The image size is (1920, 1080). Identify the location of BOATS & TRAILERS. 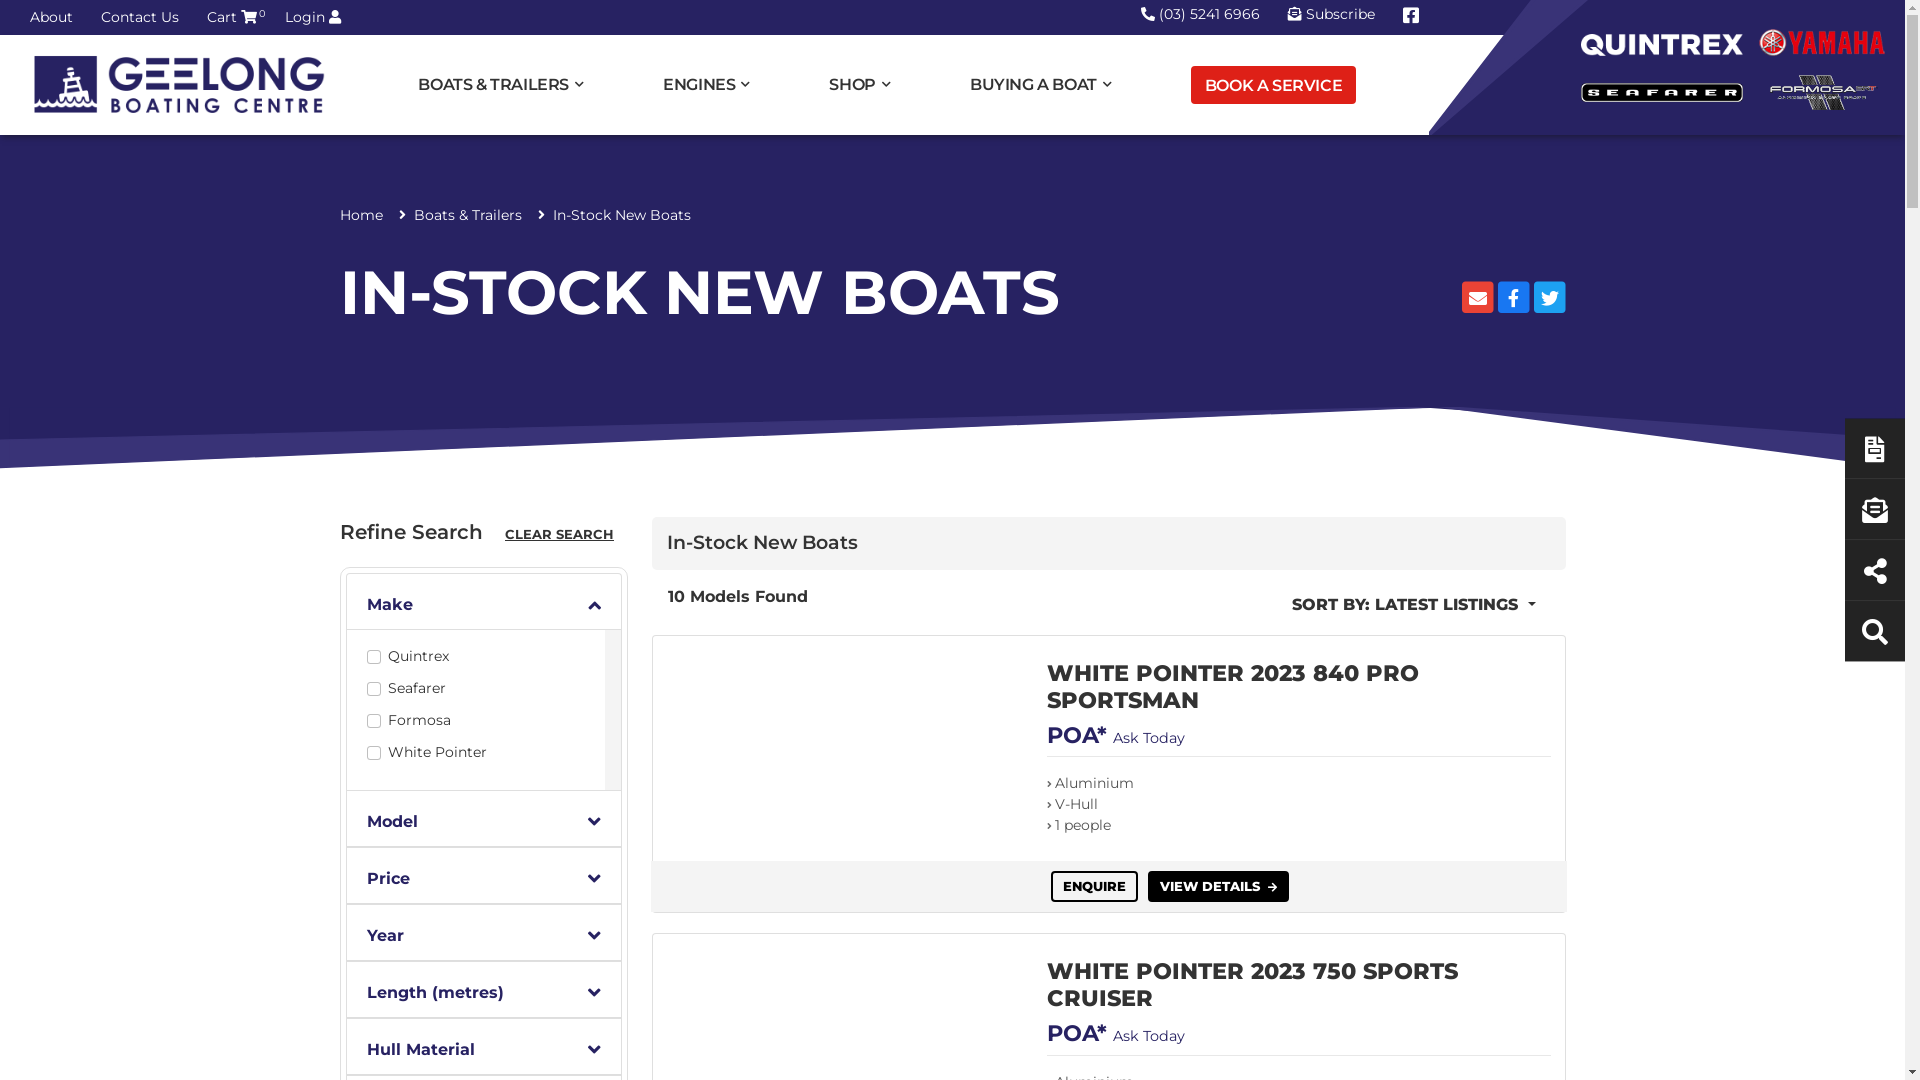
(504, 85).